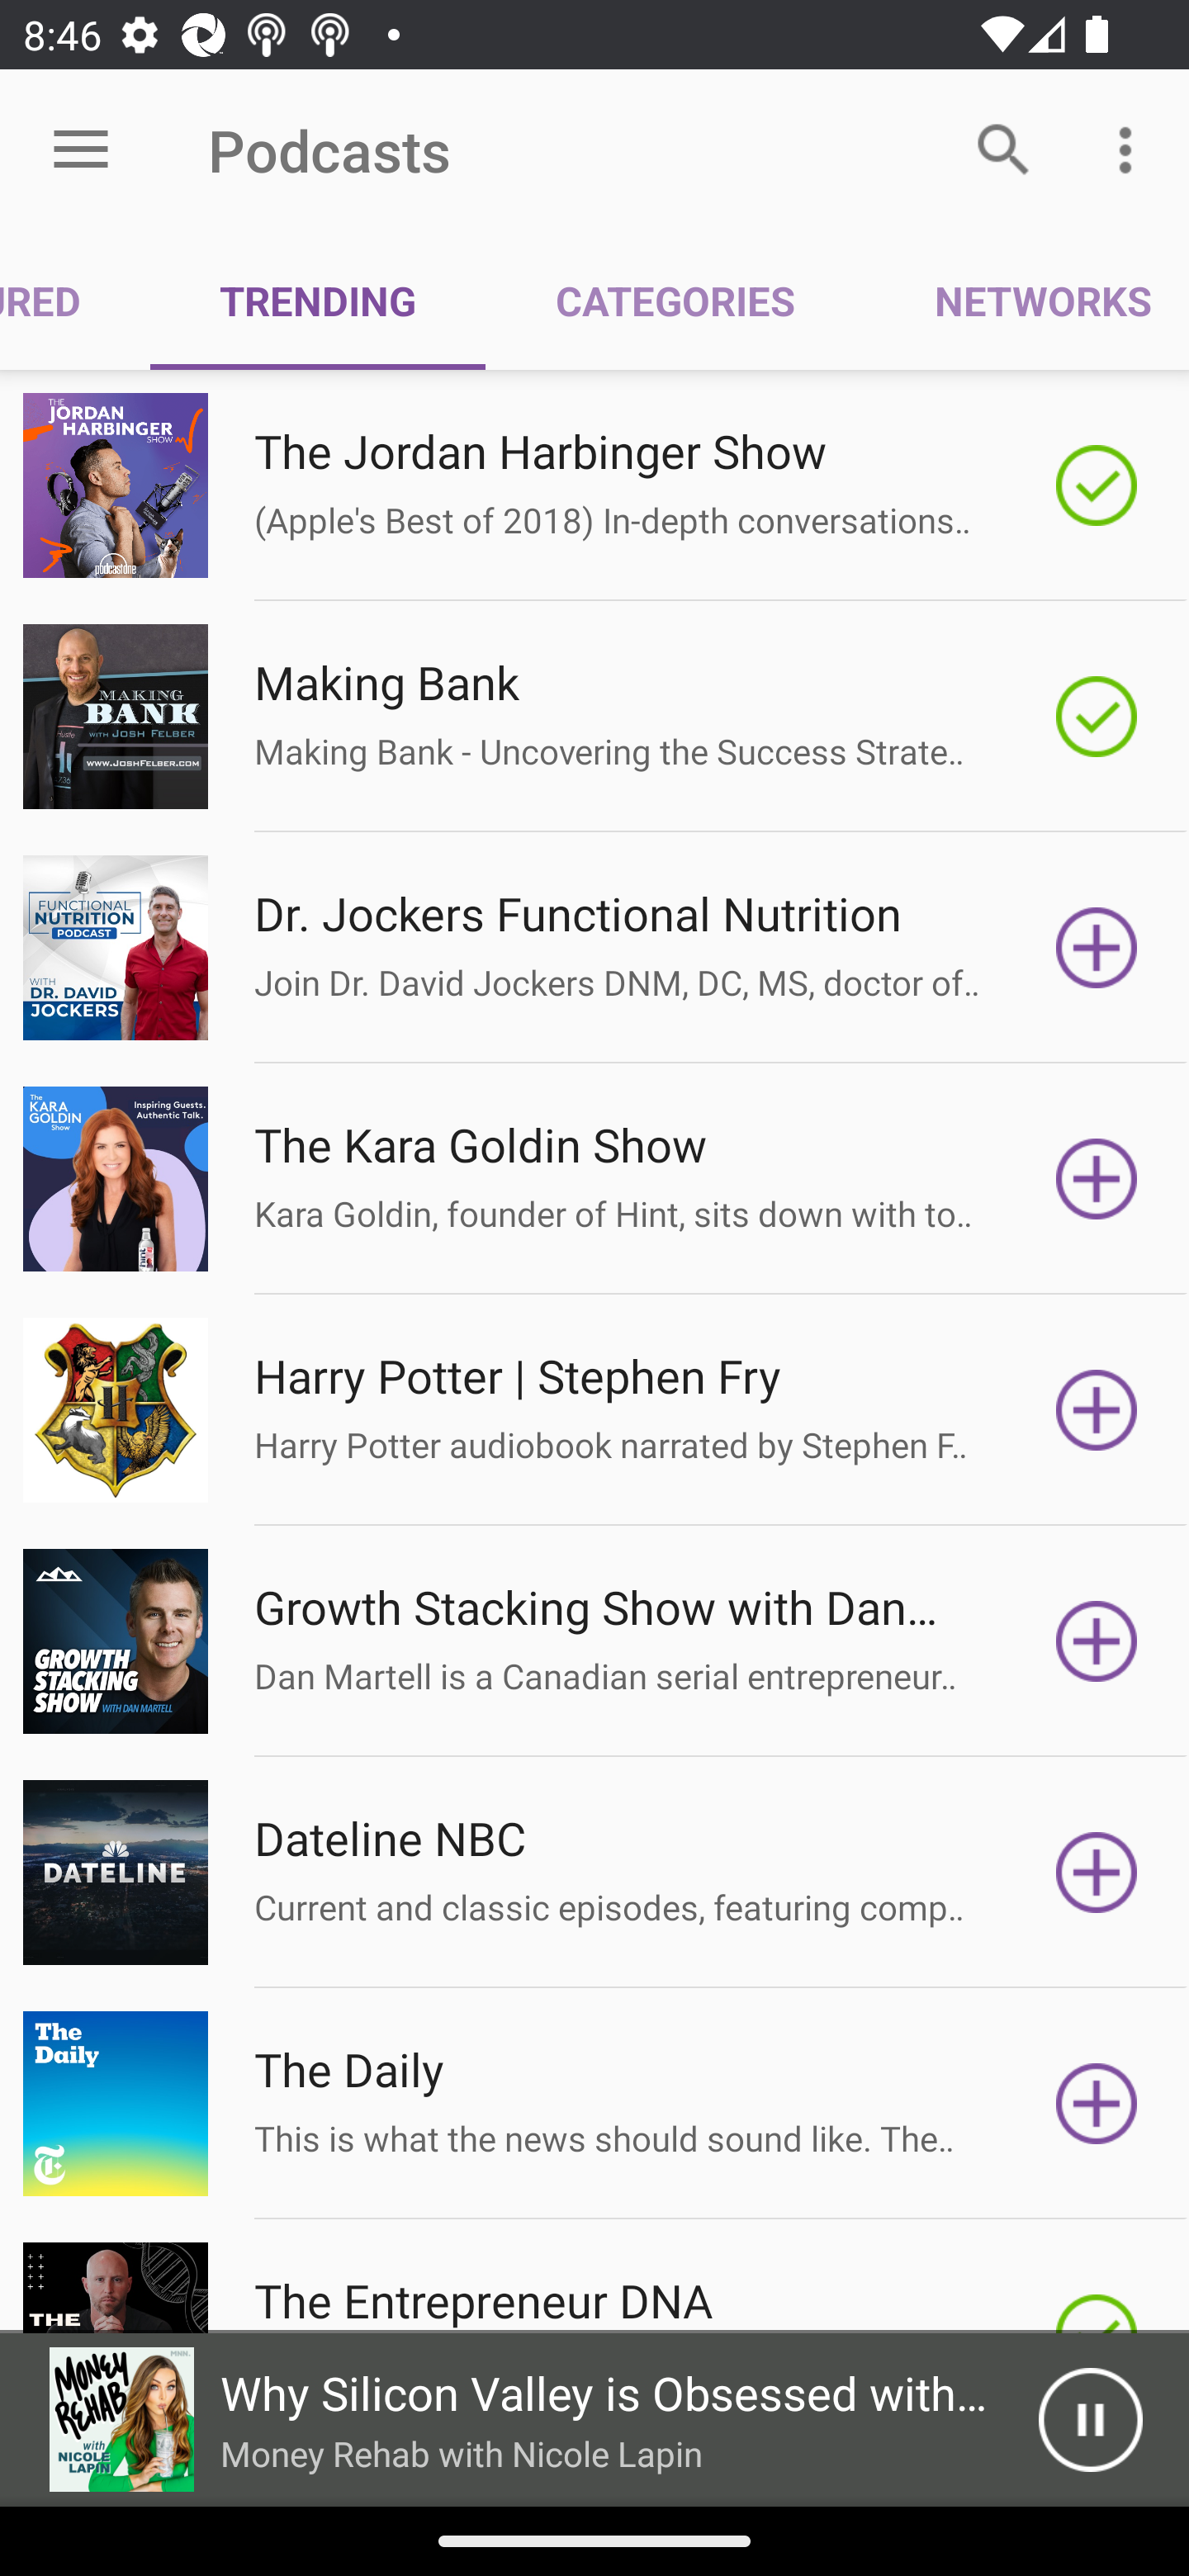 This screenshot has height=2576, width=1189. I want to click on Subscribed, so click(1097, 485).